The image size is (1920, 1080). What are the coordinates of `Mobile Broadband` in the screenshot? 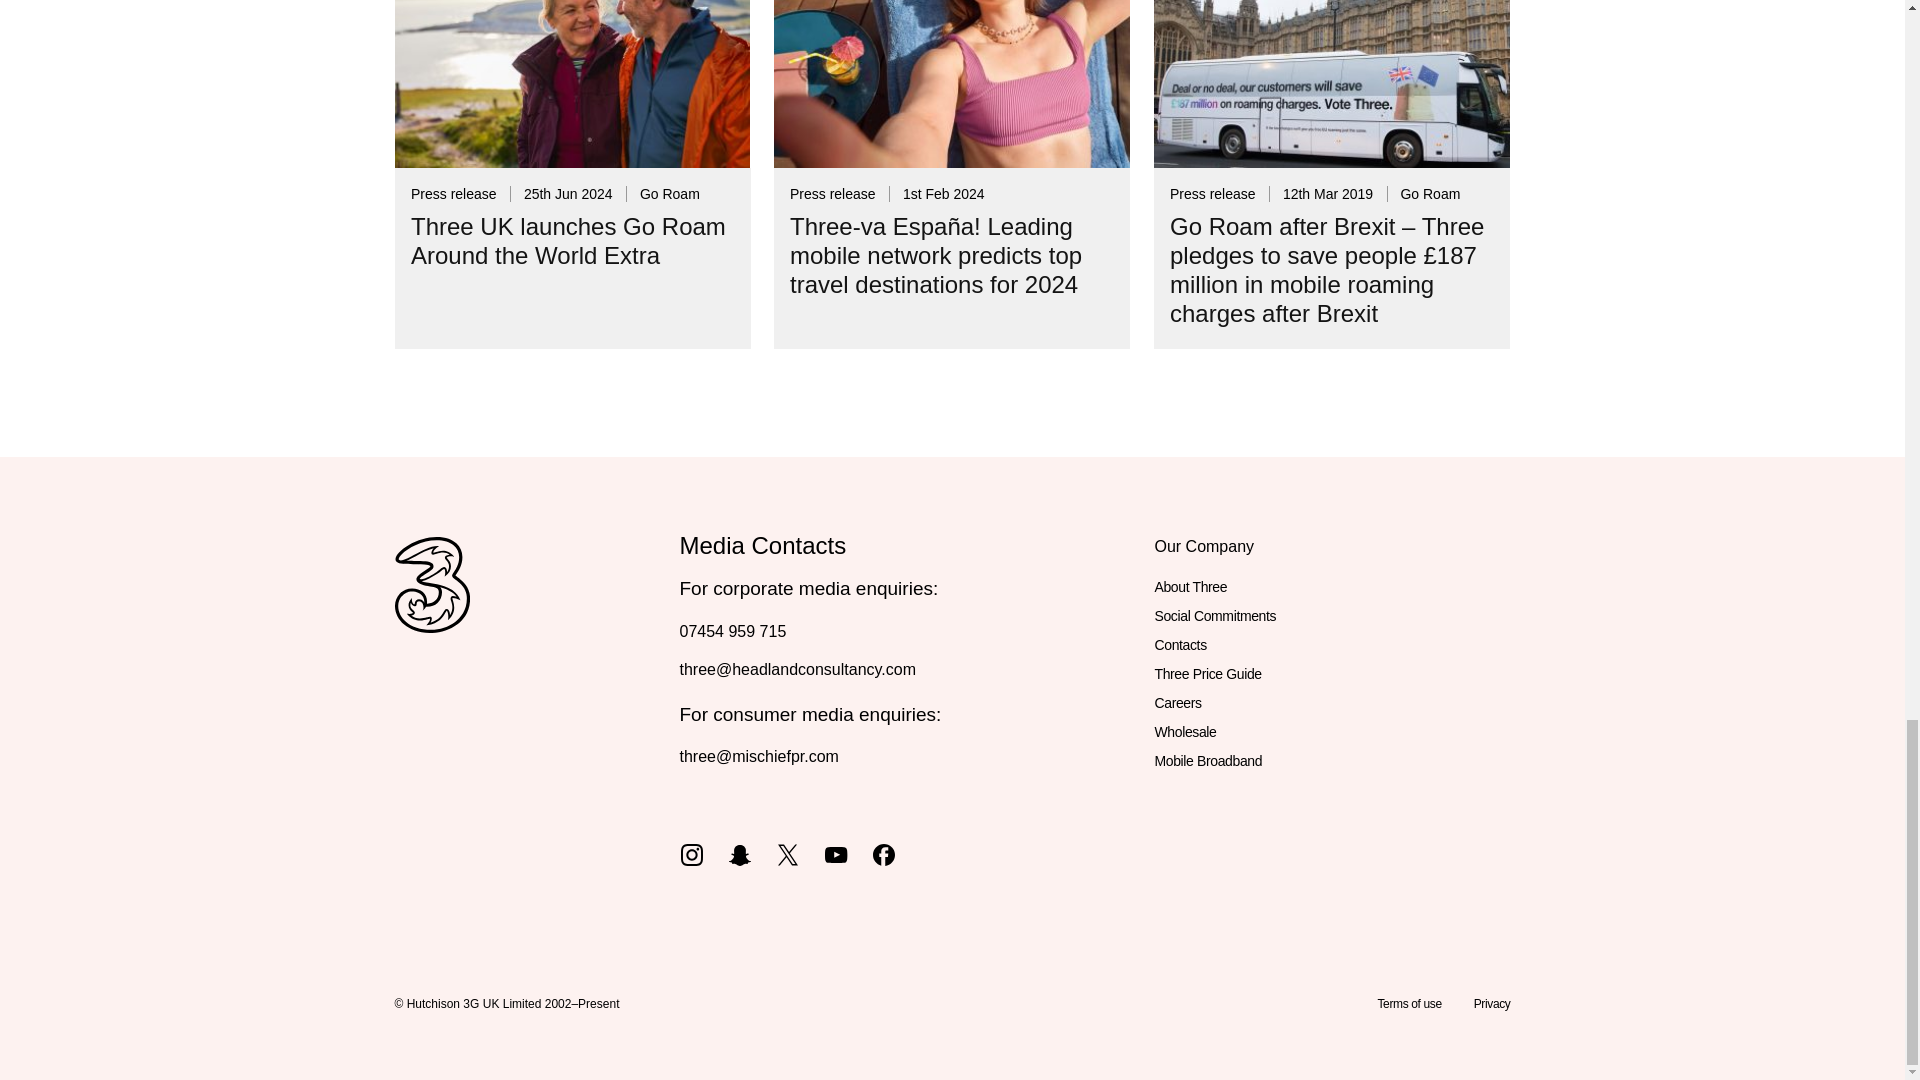 It's located at (1207, 762).